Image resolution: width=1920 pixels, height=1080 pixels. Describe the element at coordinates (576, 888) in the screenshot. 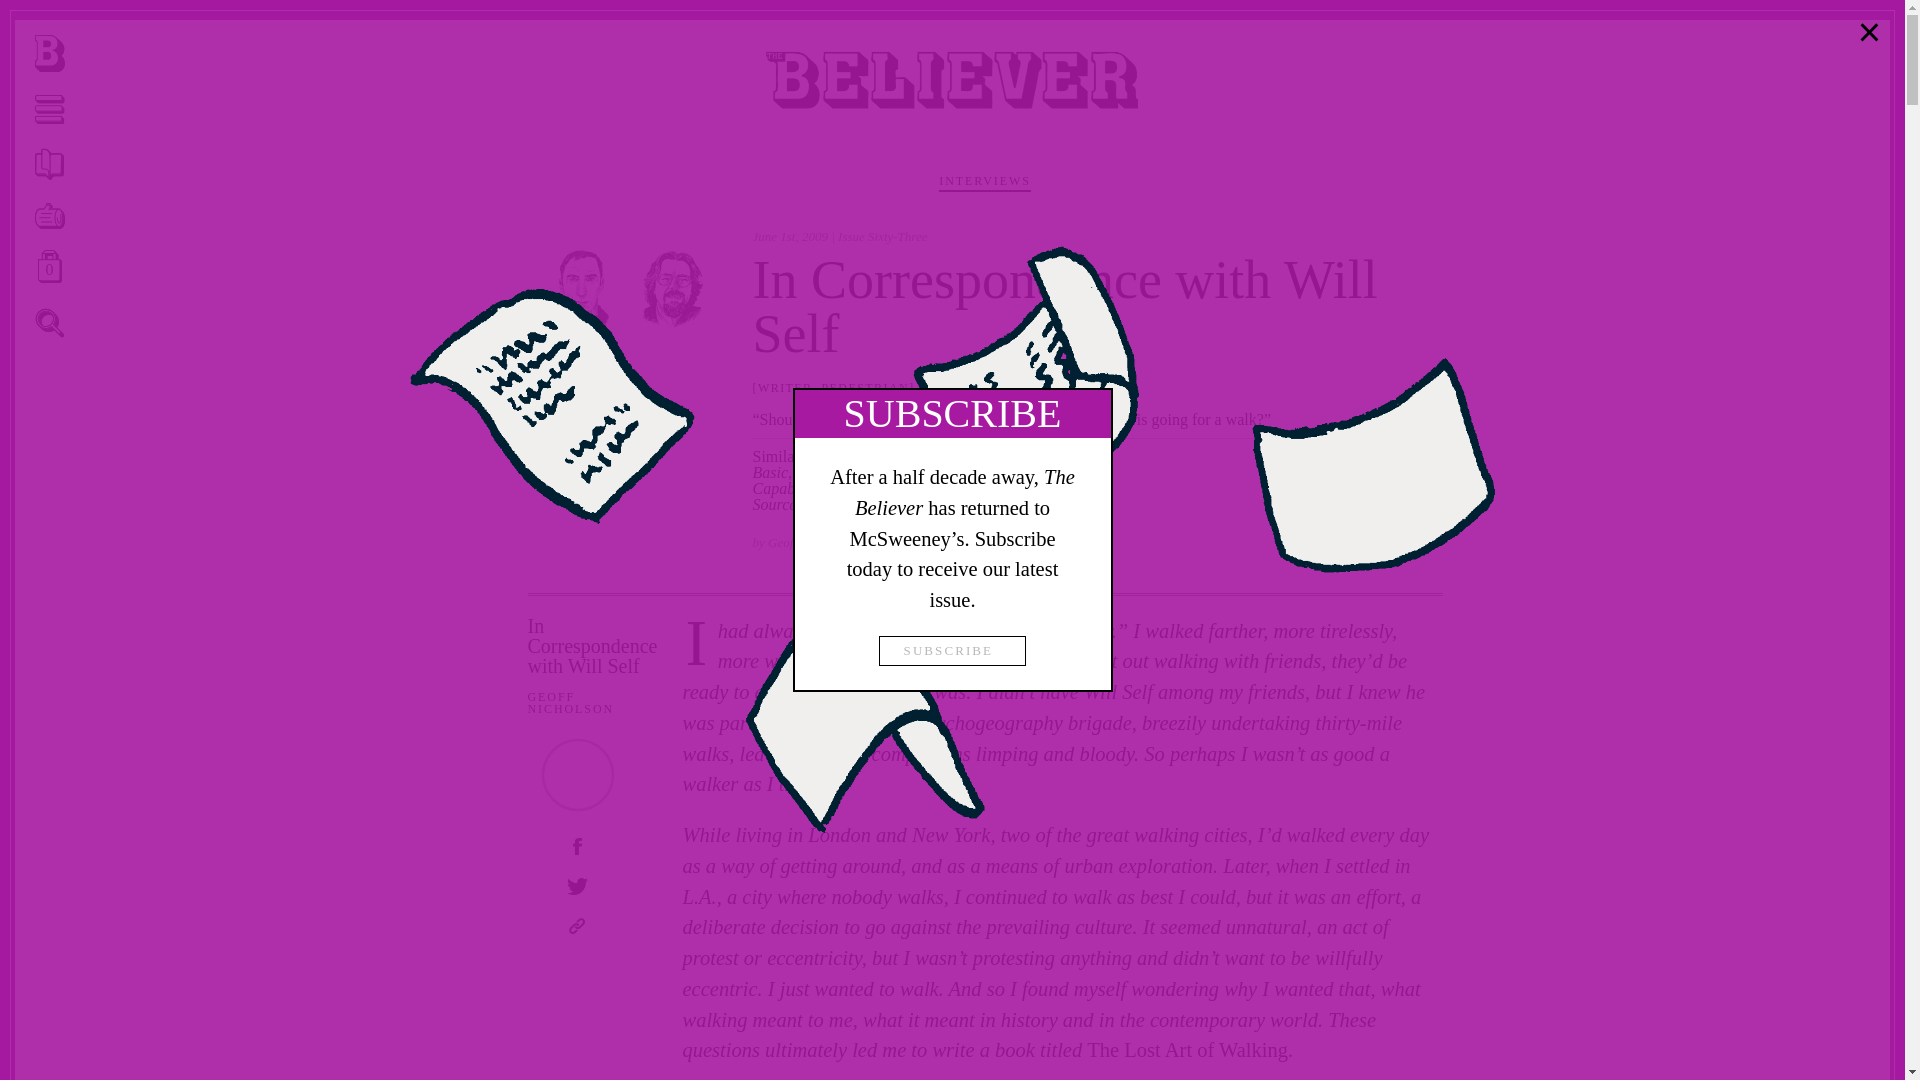

I see `Close Popup` at that location.